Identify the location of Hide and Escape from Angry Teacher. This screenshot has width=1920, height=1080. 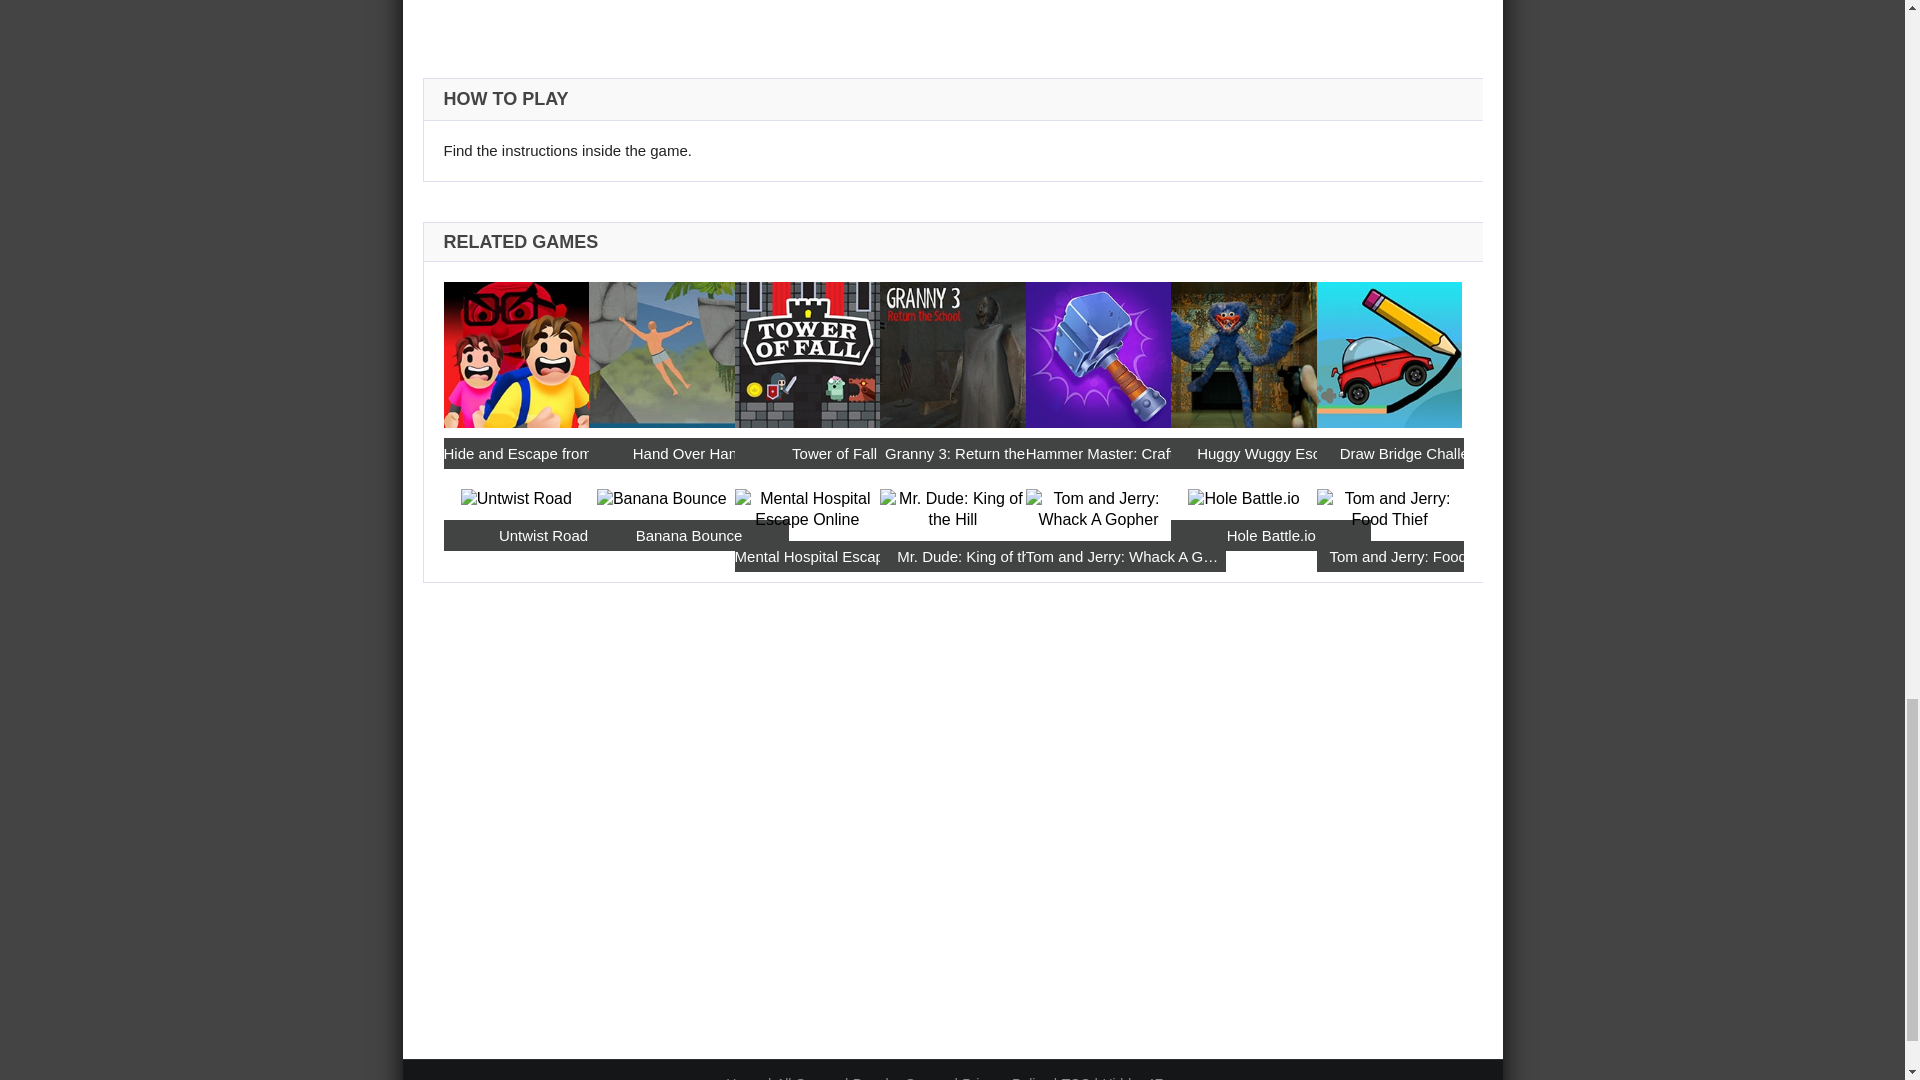
(543, 453).